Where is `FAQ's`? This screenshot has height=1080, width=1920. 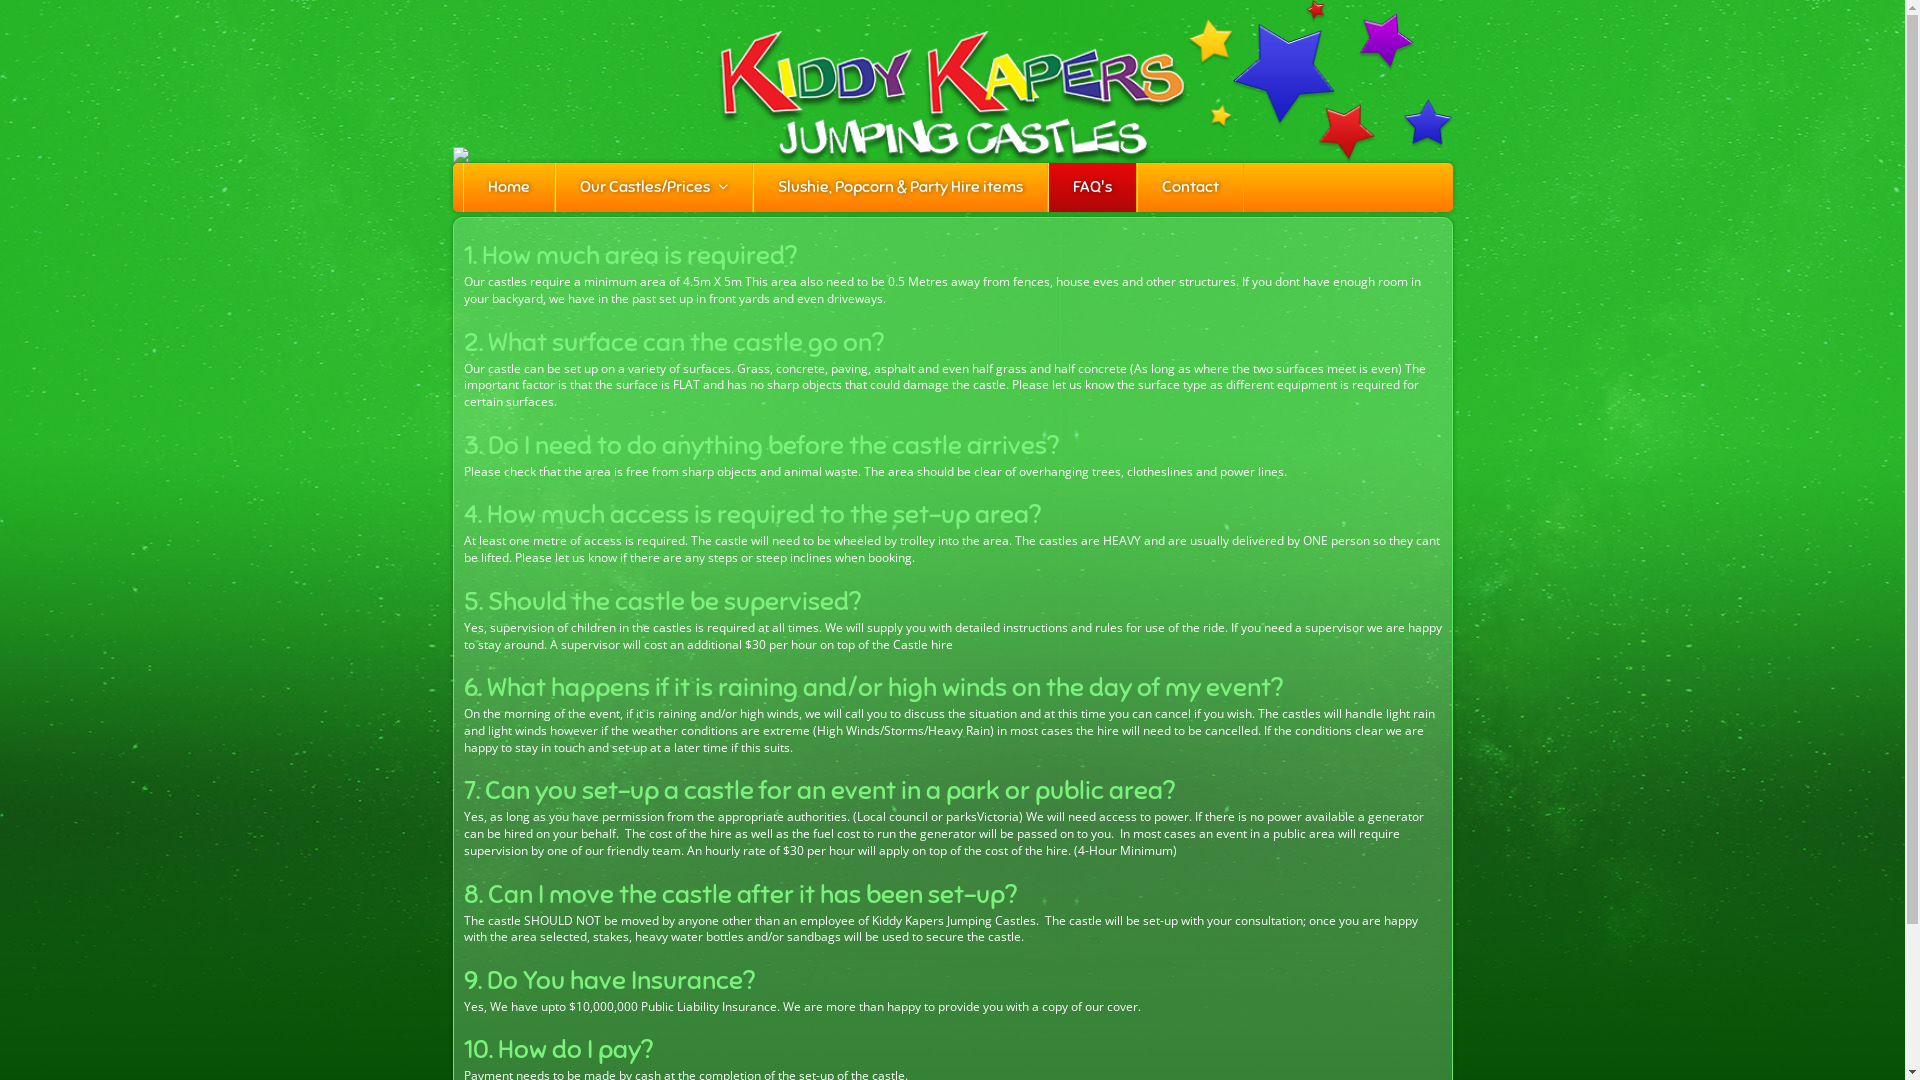
FAQ's is located at coordinates (1092, 188).